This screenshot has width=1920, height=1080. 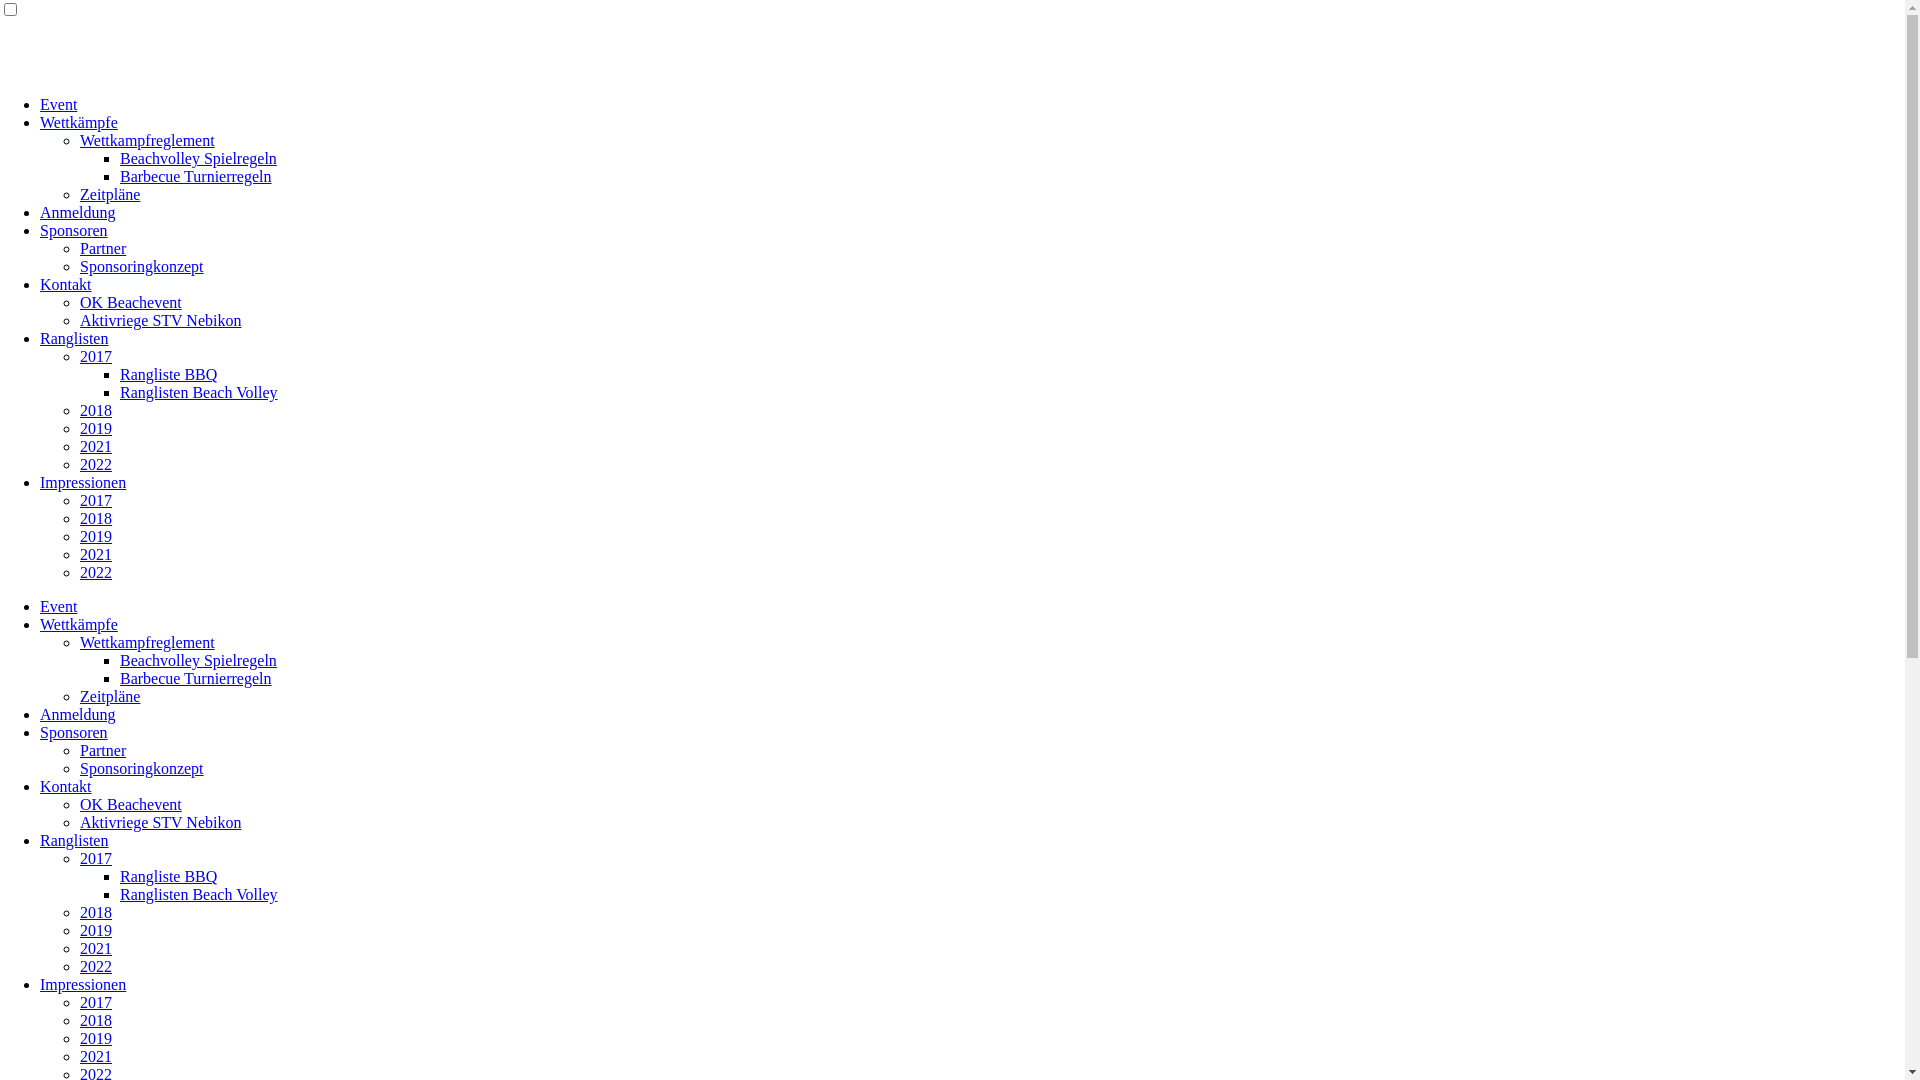 What do you see at coordinates (74, 840) in the screenshot?
I see `Ranglisten` at bounding box center [74, 840].